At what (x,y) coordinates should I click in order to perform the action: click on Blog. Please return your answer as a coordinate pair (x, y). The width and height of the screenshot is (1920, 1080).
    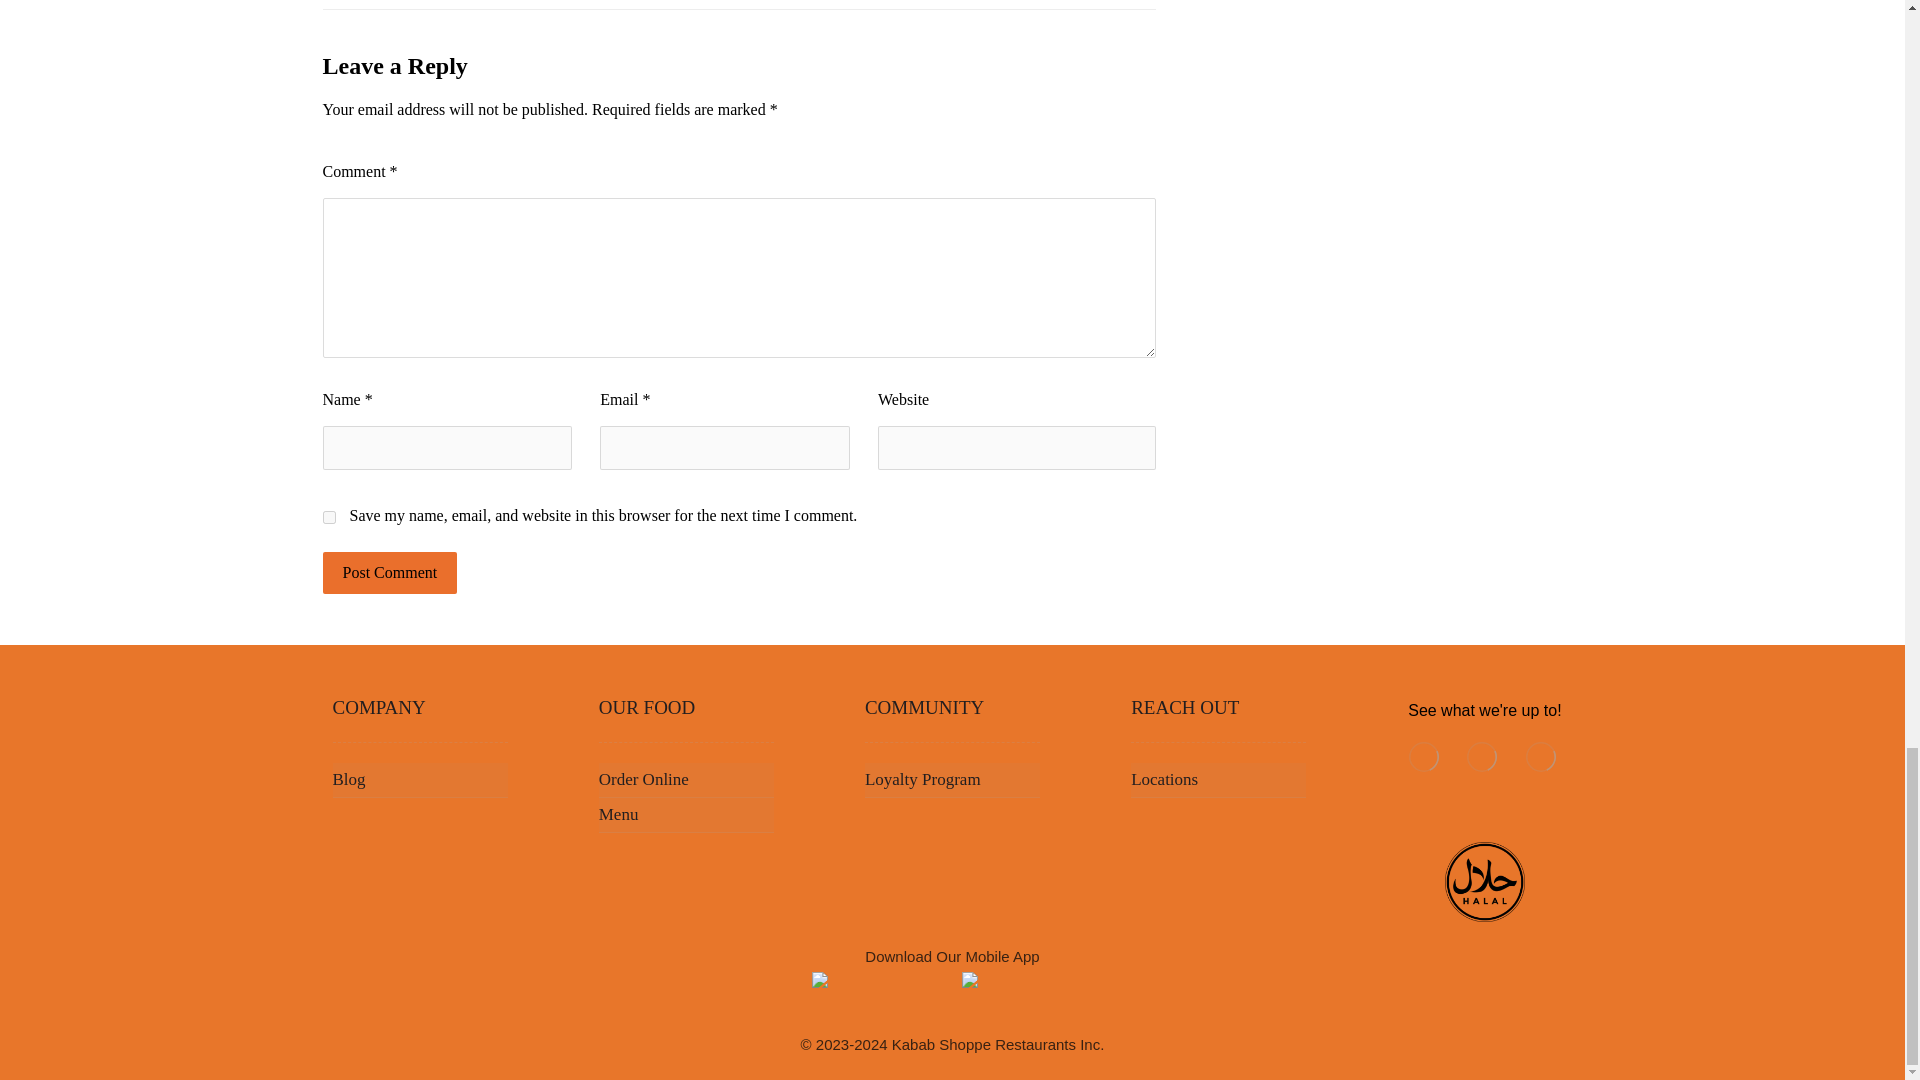
    Looking at the image, I should click on (419, 780).